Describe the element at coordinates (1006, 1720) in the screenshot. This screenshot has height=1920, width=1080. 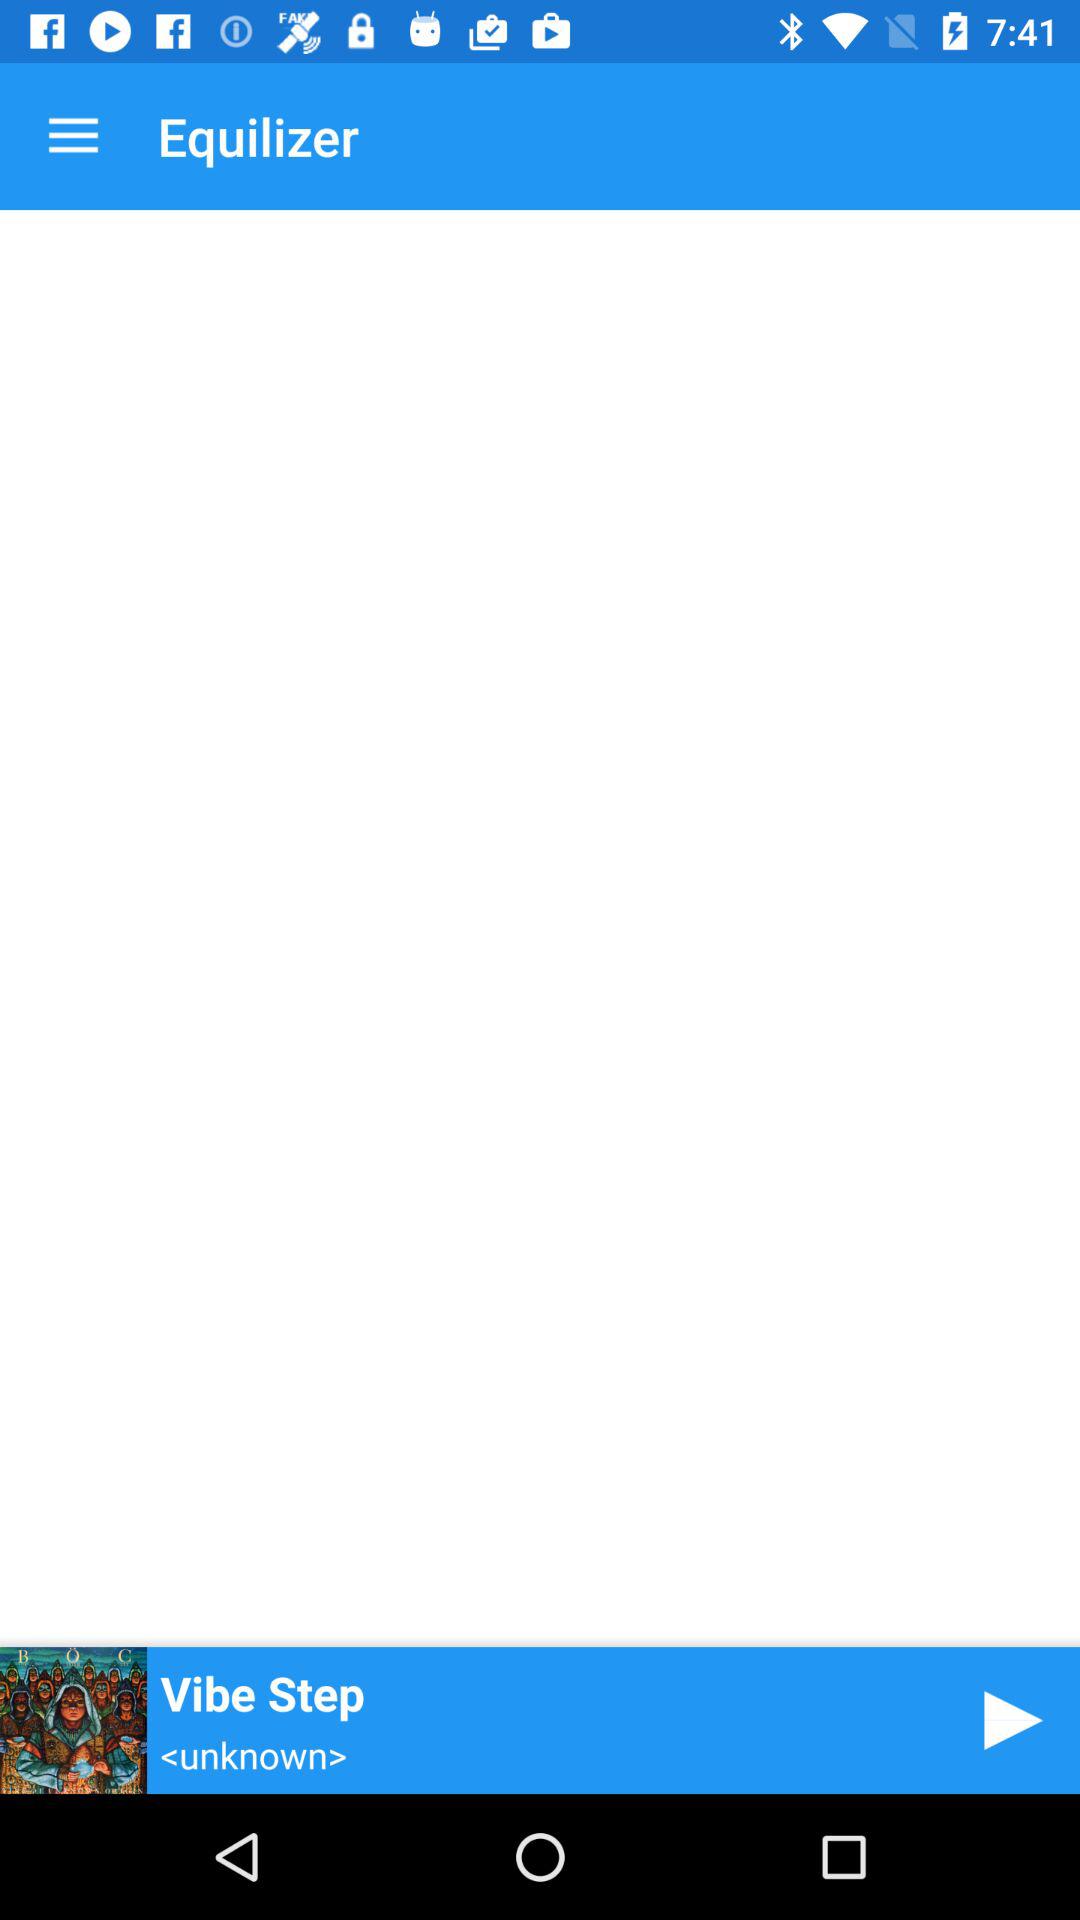
I see `play video` at that location.